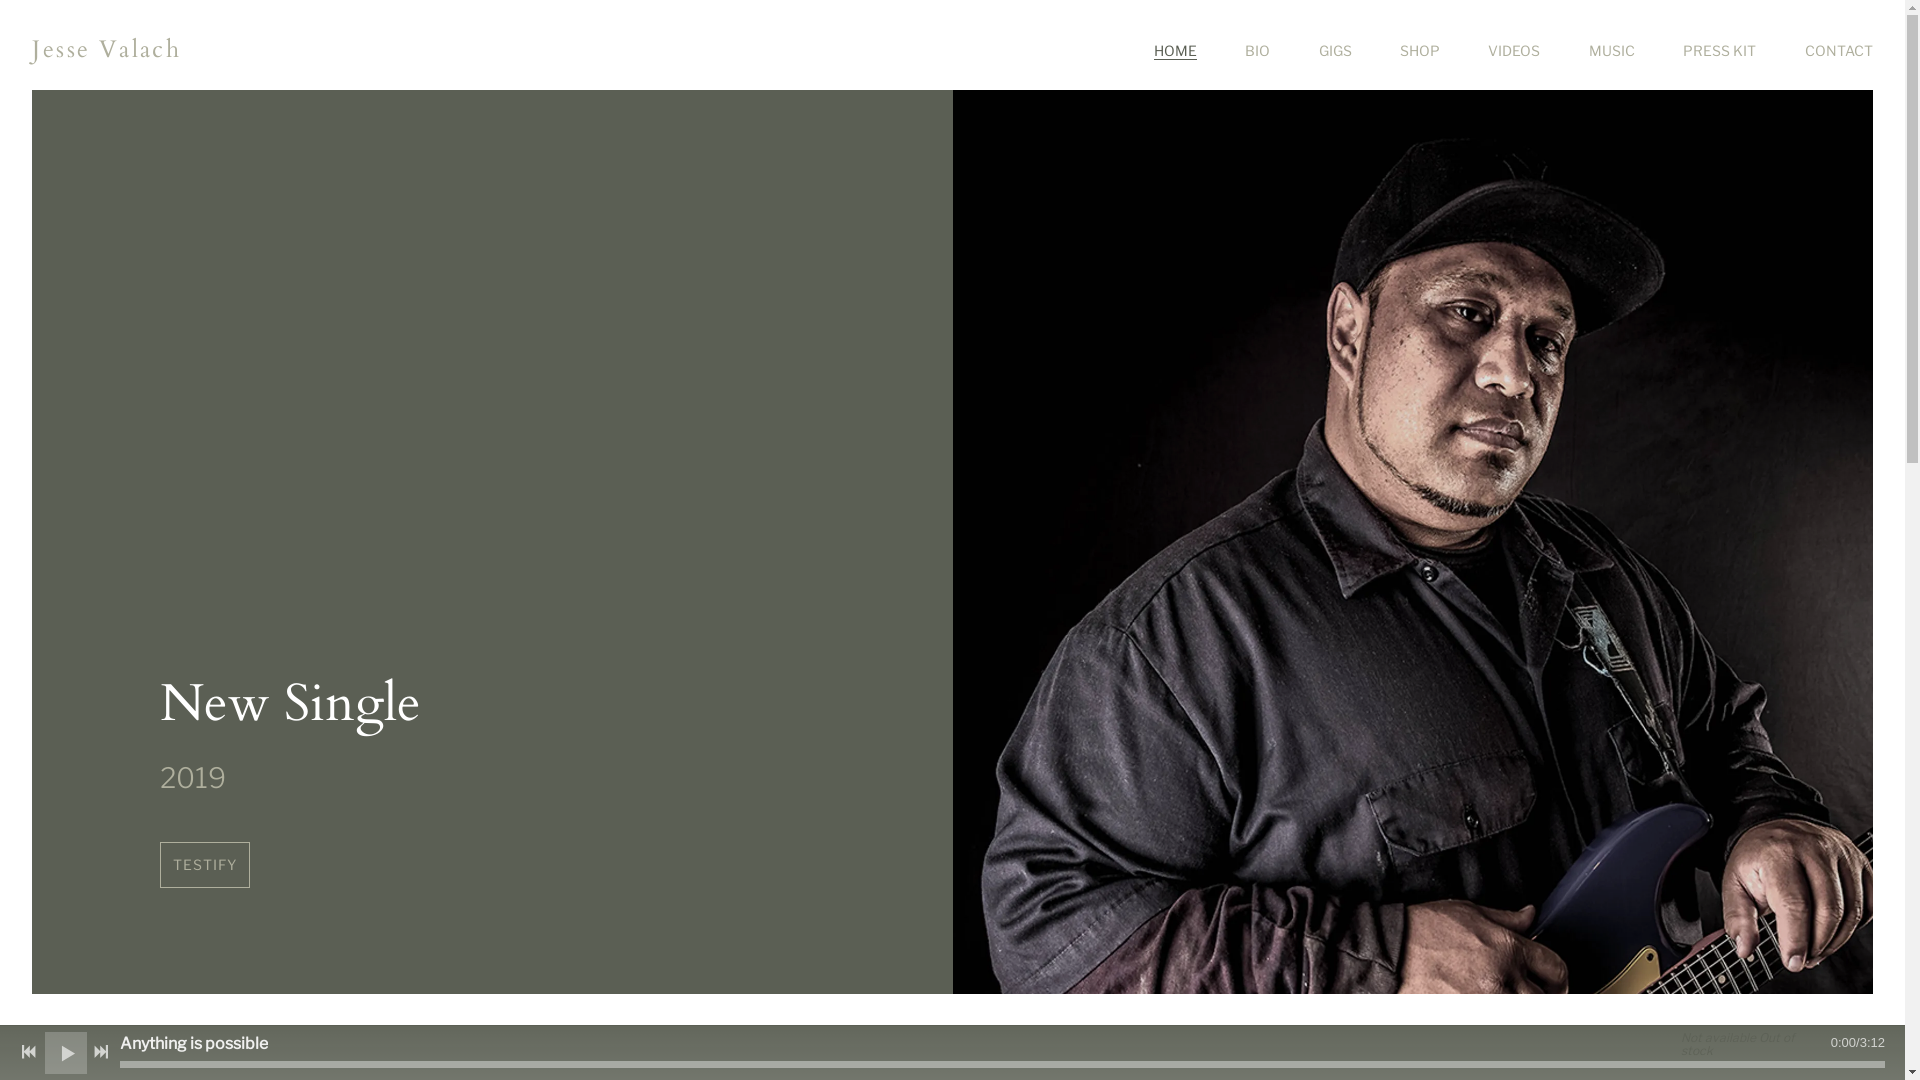  Describe the element at coordinates (1176, 51) in the screenshot. I see `HOME` at that location.